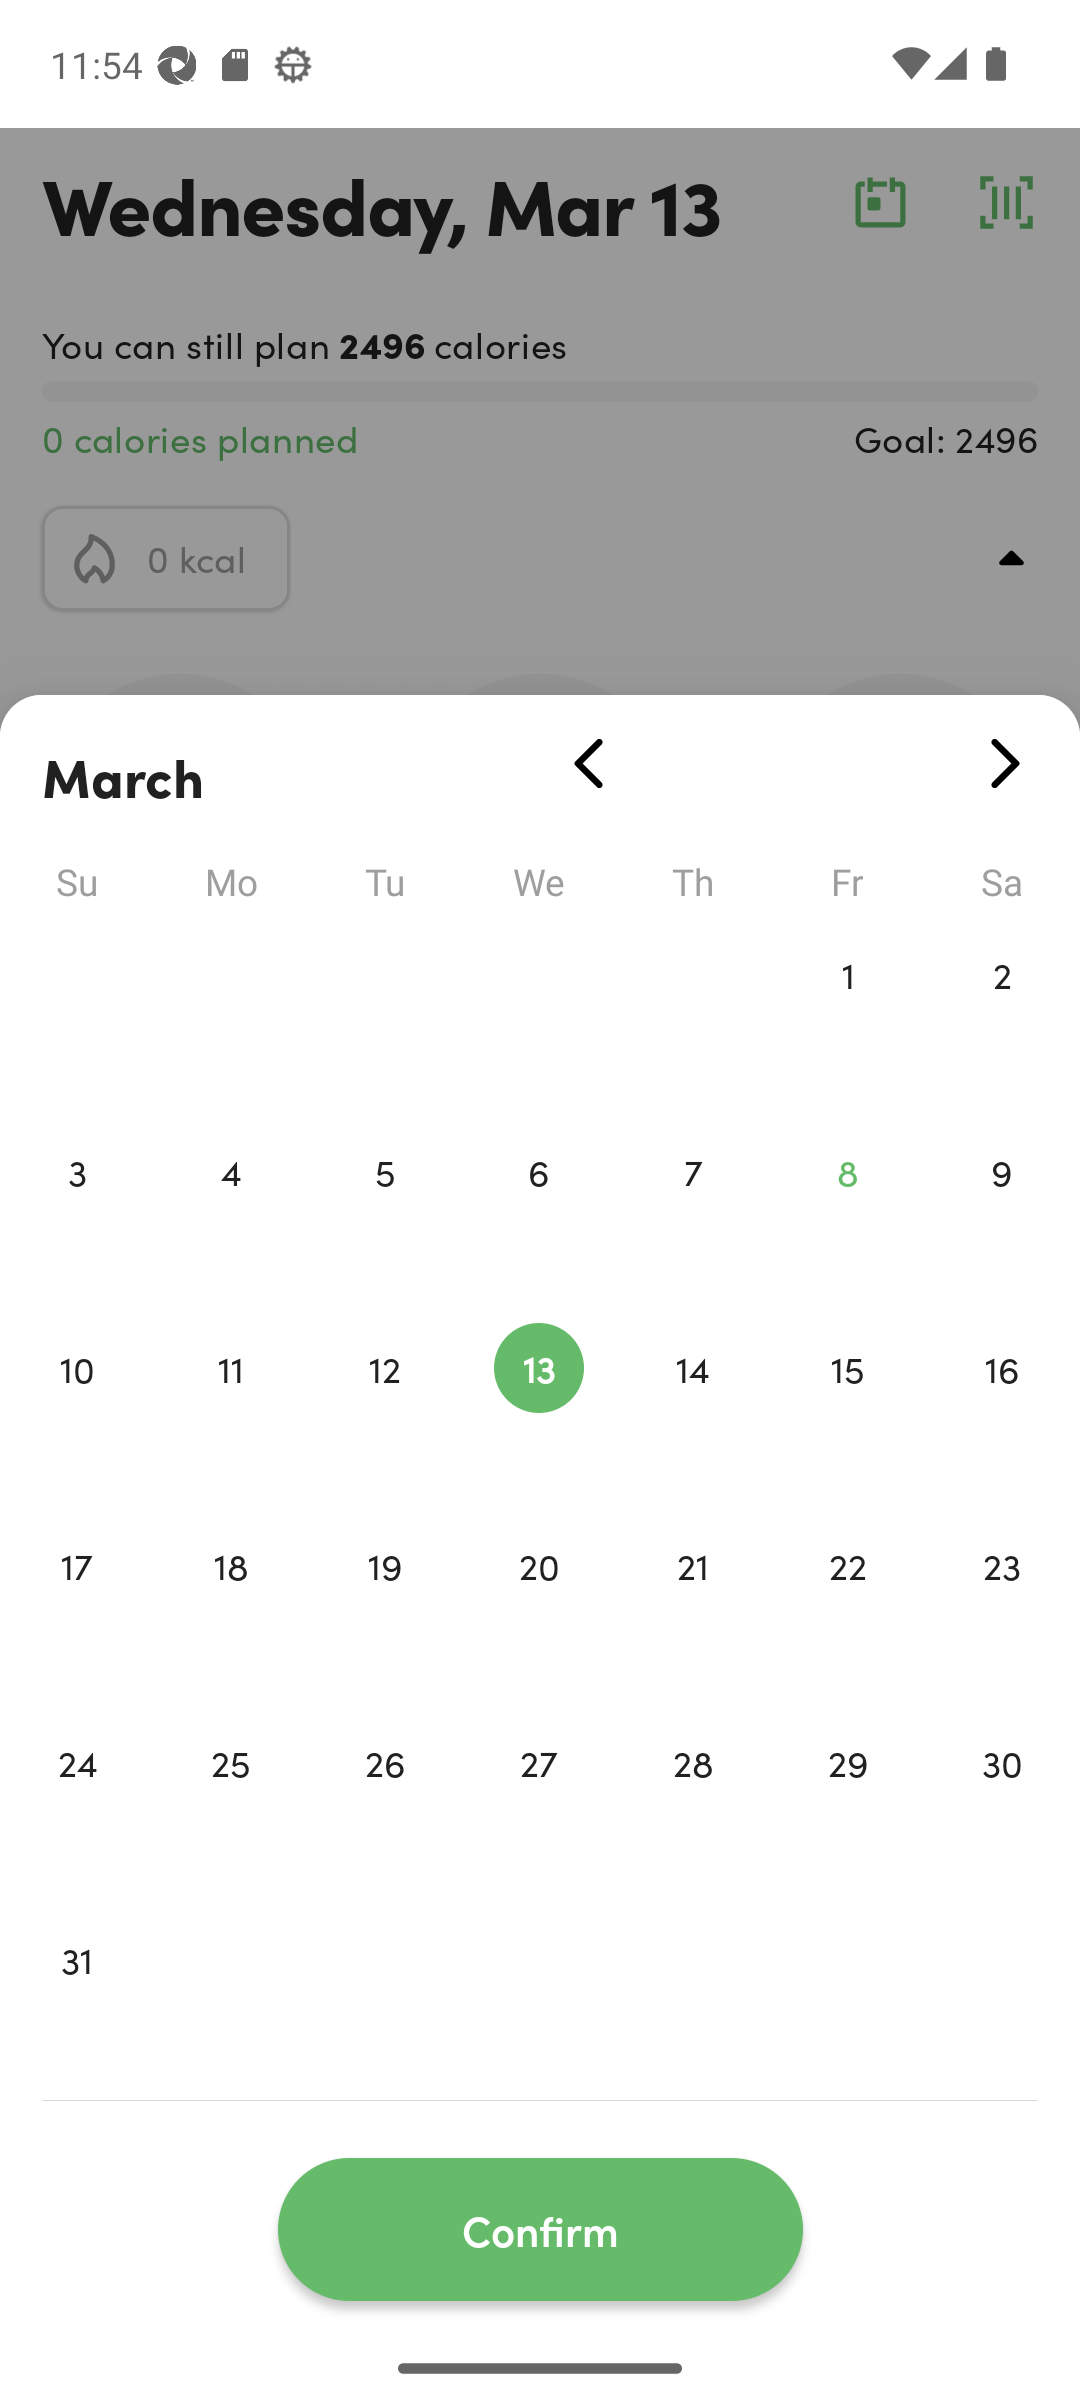  Describe the element at coordinates (230, 1608) in the screenshot. I see `18` at that location.